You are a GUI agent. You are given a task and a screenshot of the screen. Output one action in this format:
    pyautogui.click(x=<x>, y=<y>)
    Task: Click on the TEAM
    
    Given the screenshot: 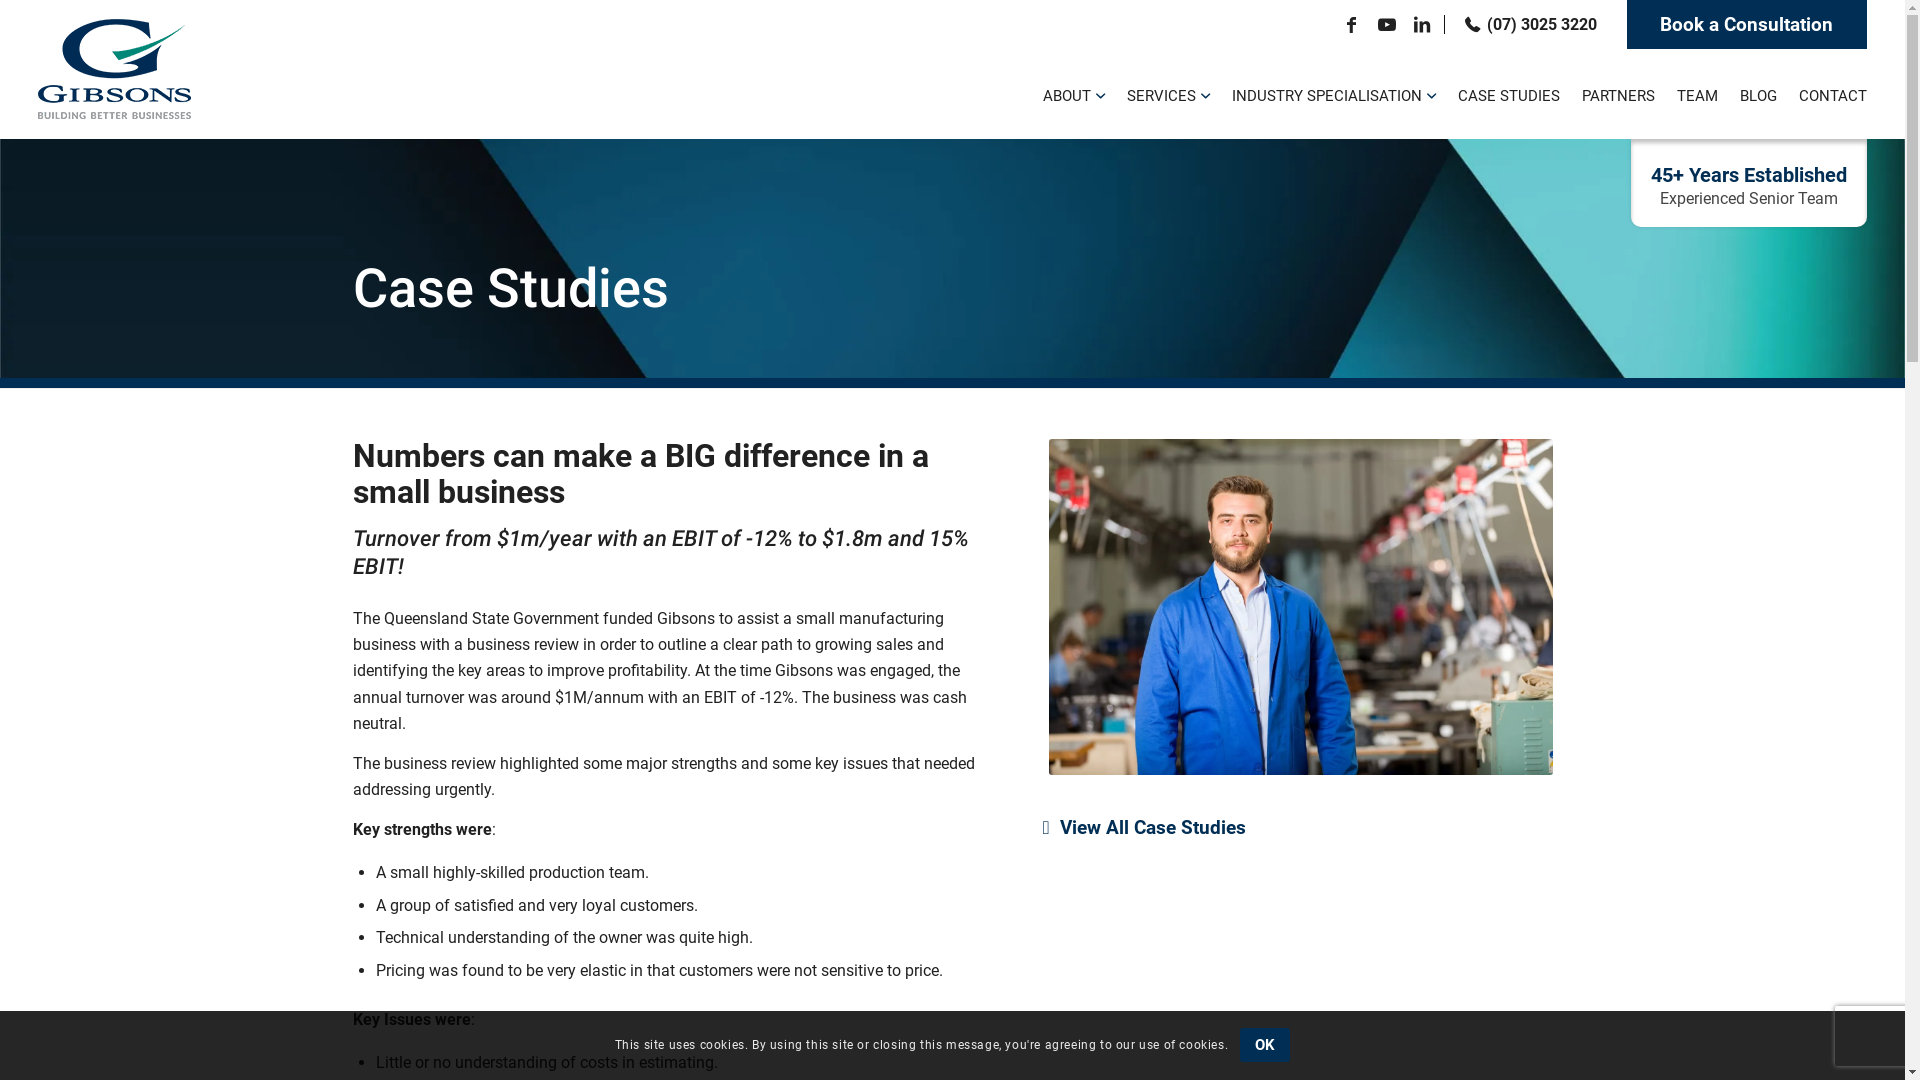 What is the action you would take?
    pyautogui.click(x=1698, y=94)
    